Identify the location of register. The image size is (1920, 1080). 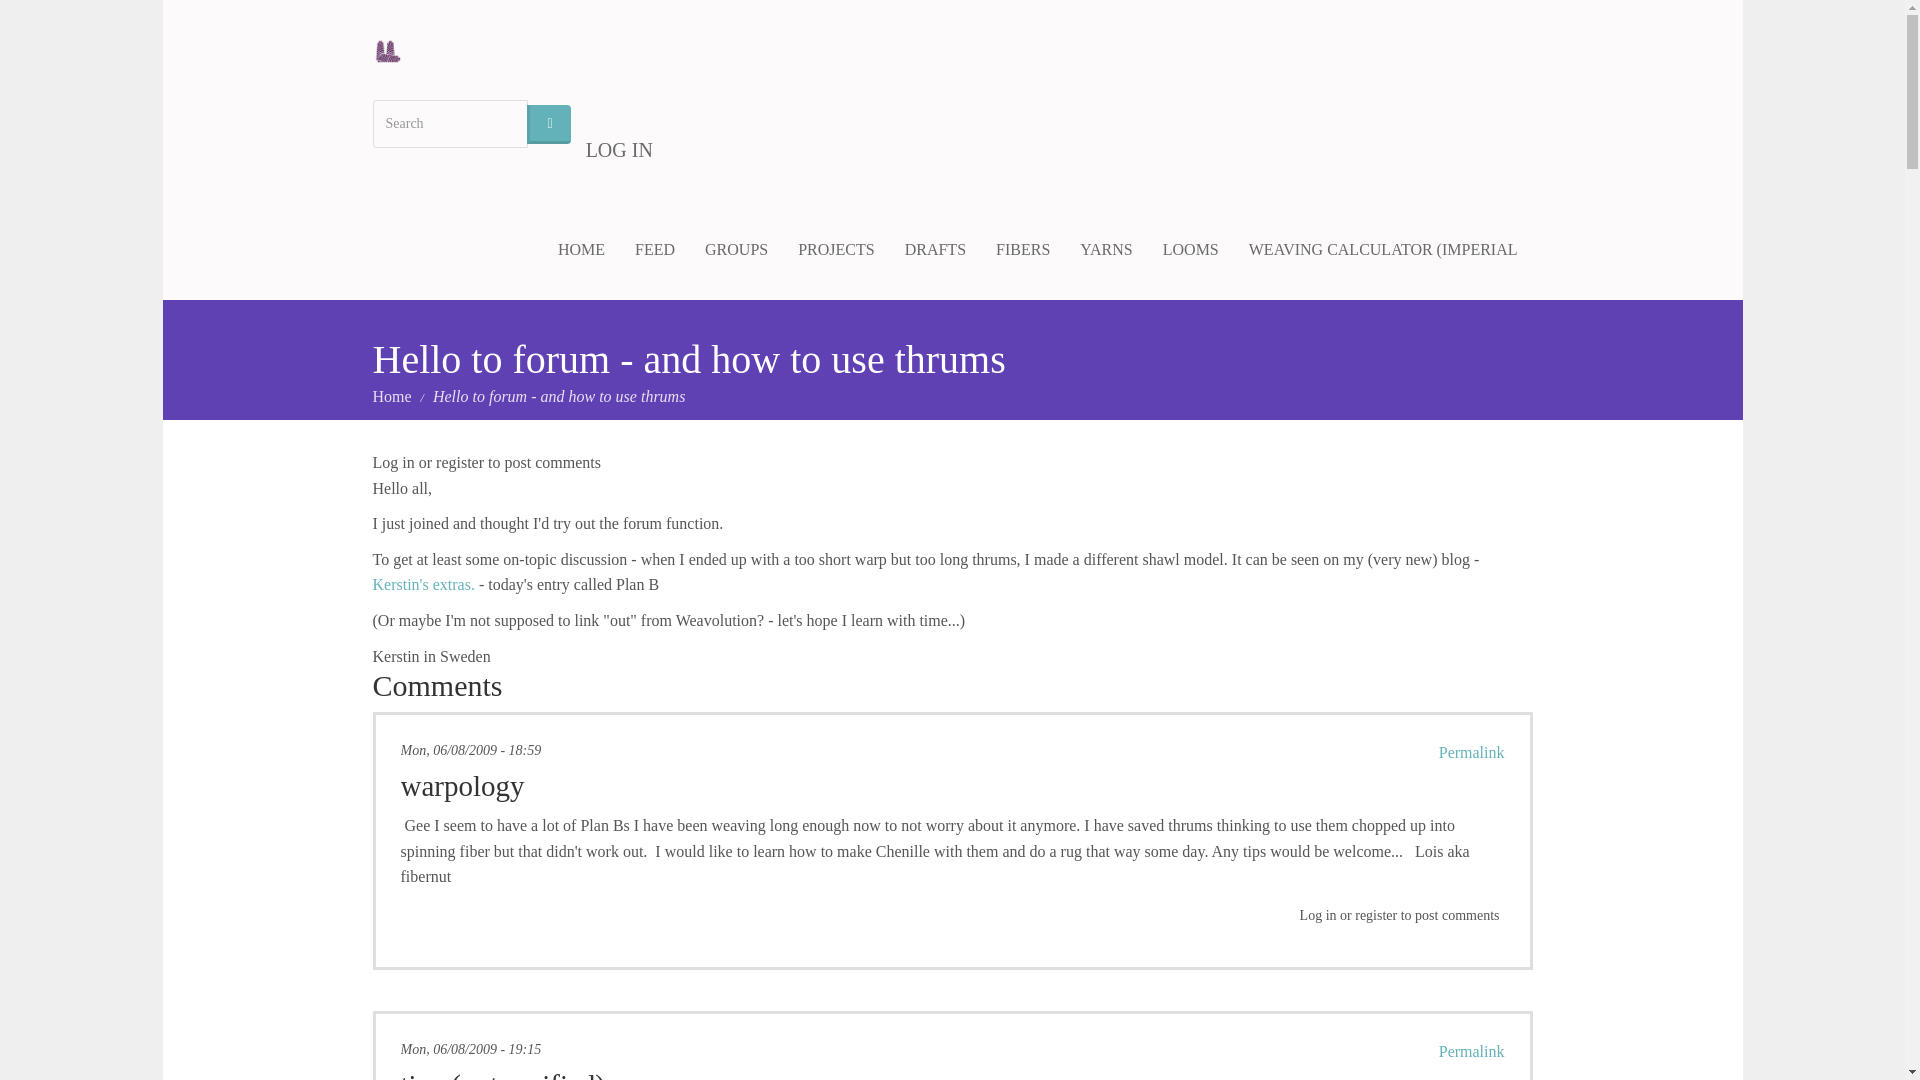
(459, 462).